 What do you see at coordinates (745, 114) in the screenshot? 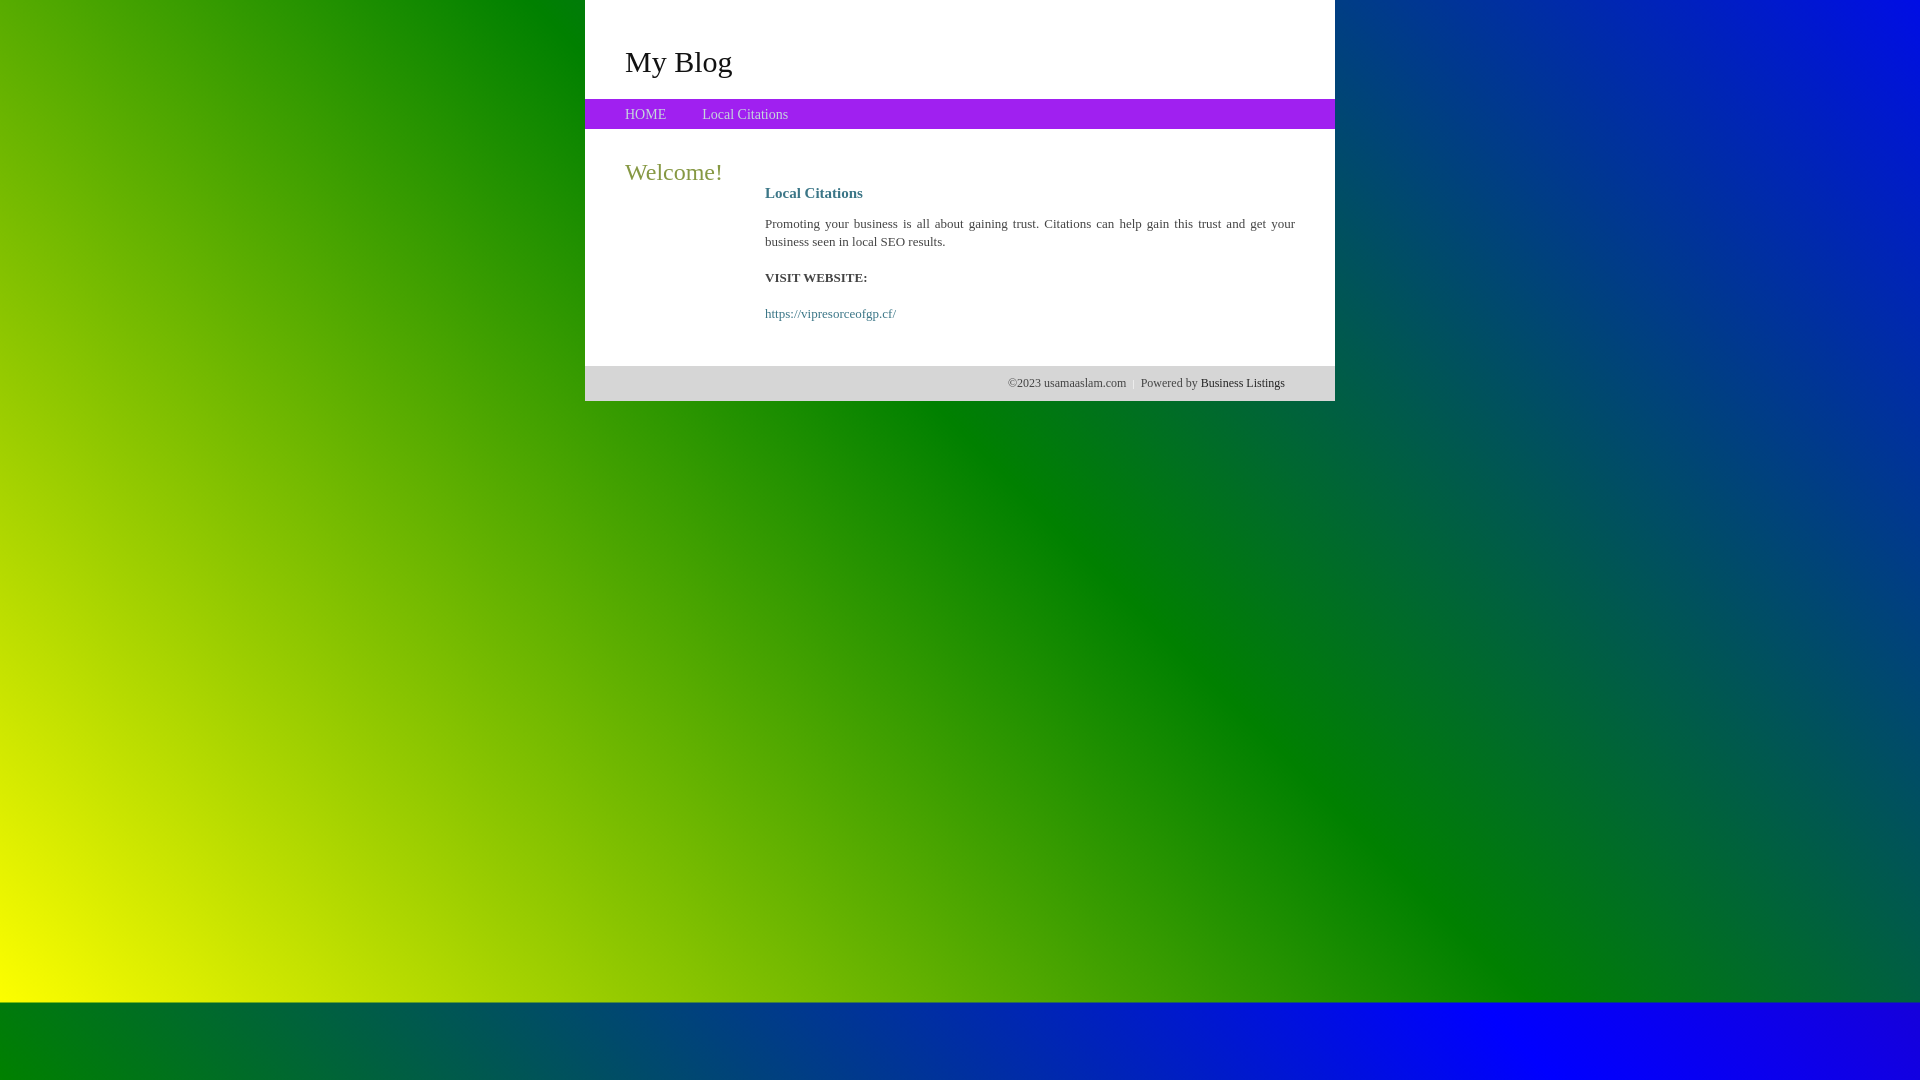
I see `Local Citations` at bounding box center [745, 114].